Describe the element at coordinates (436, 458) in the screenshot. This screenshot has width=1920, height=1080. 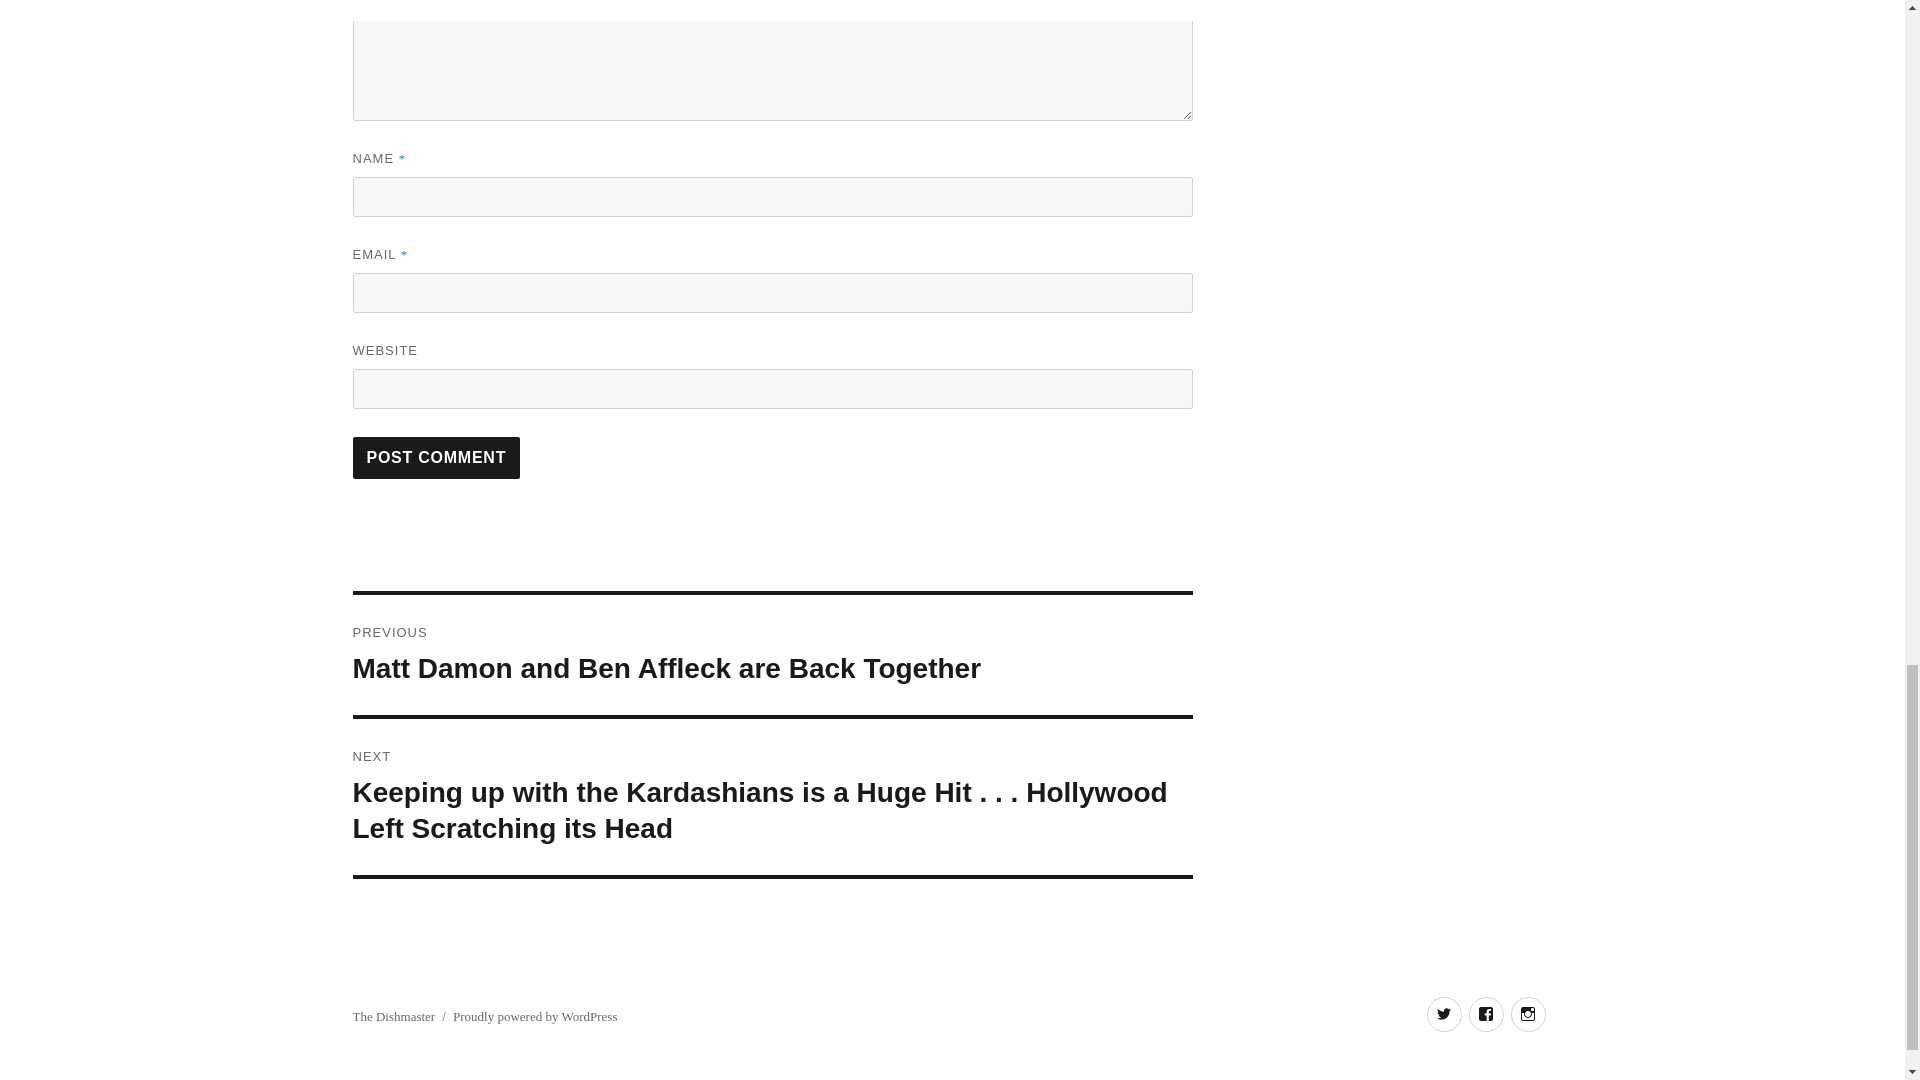
I see `Post Comment` at that location.